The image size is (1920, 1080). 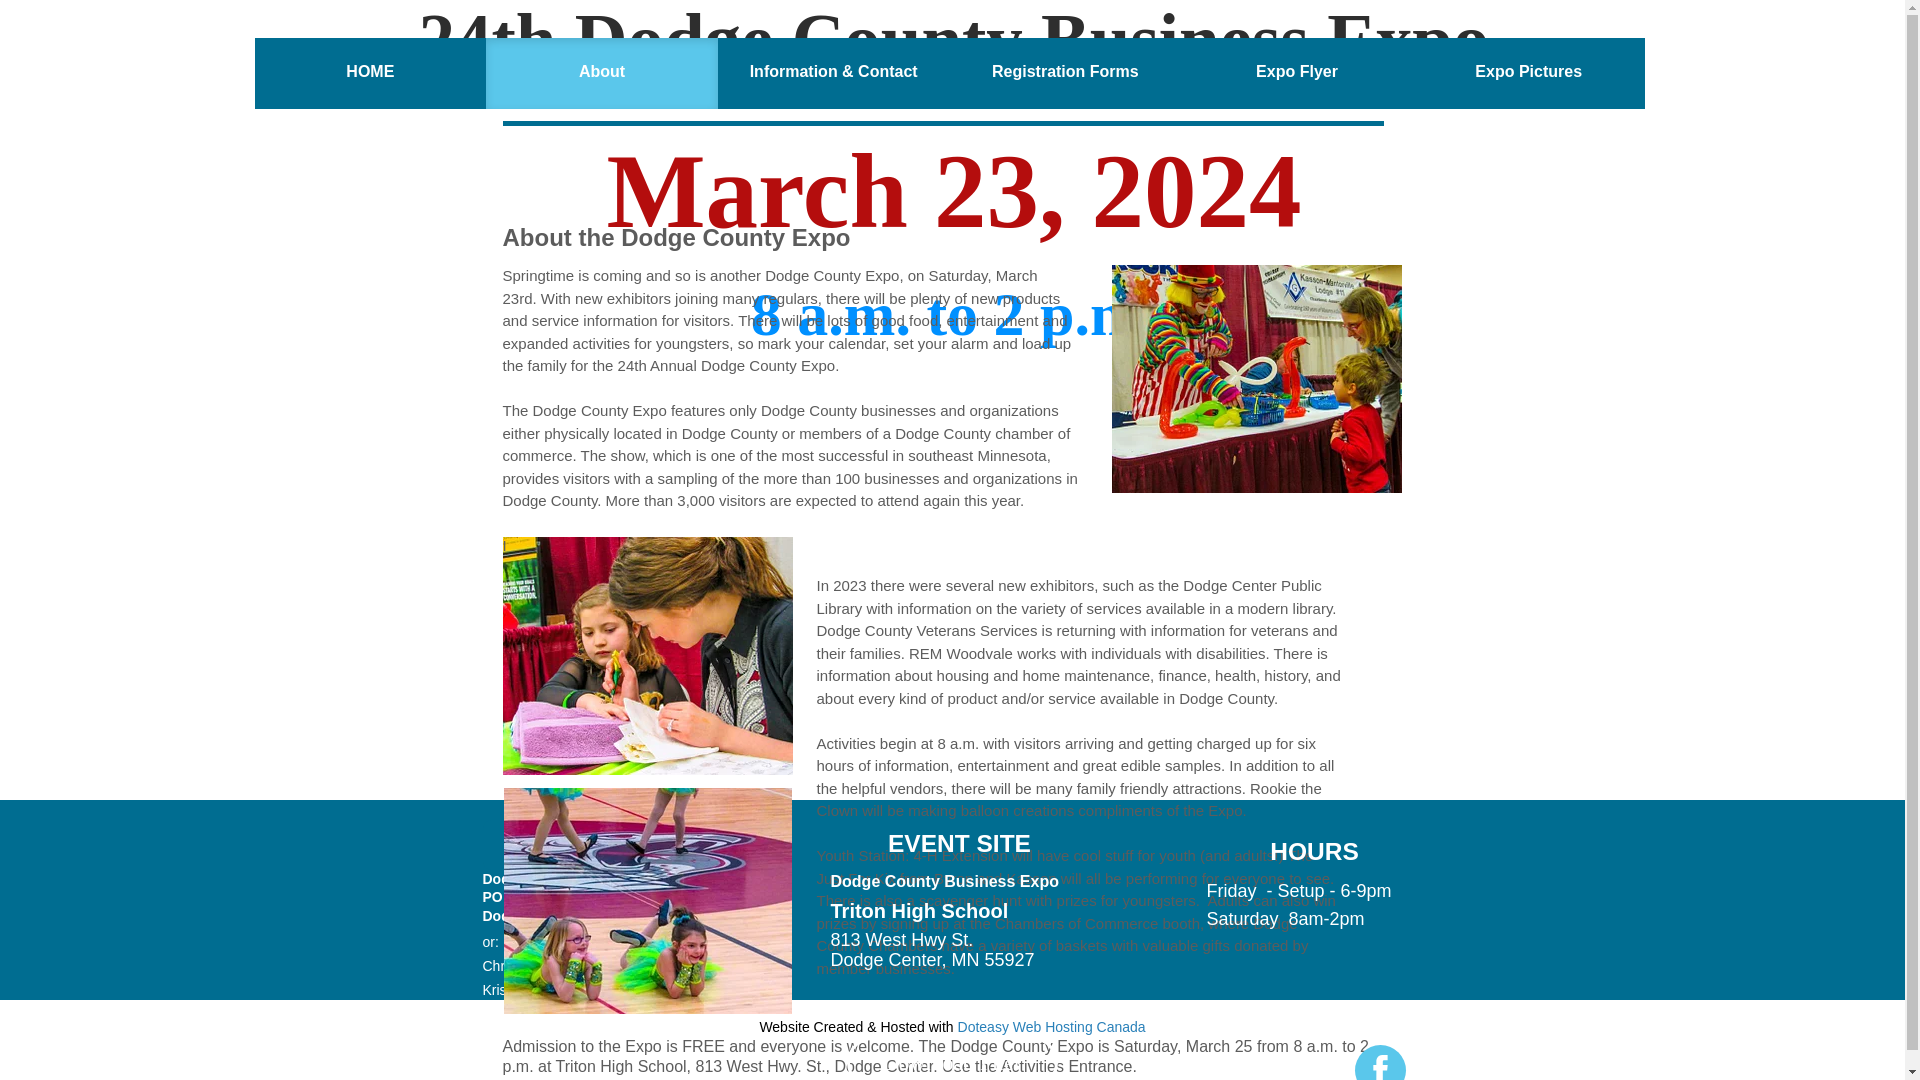 What do you see at coordinates (1066, 73) in the screenshot?
I see `Registration Forms` at bounding box center [1066, 73].